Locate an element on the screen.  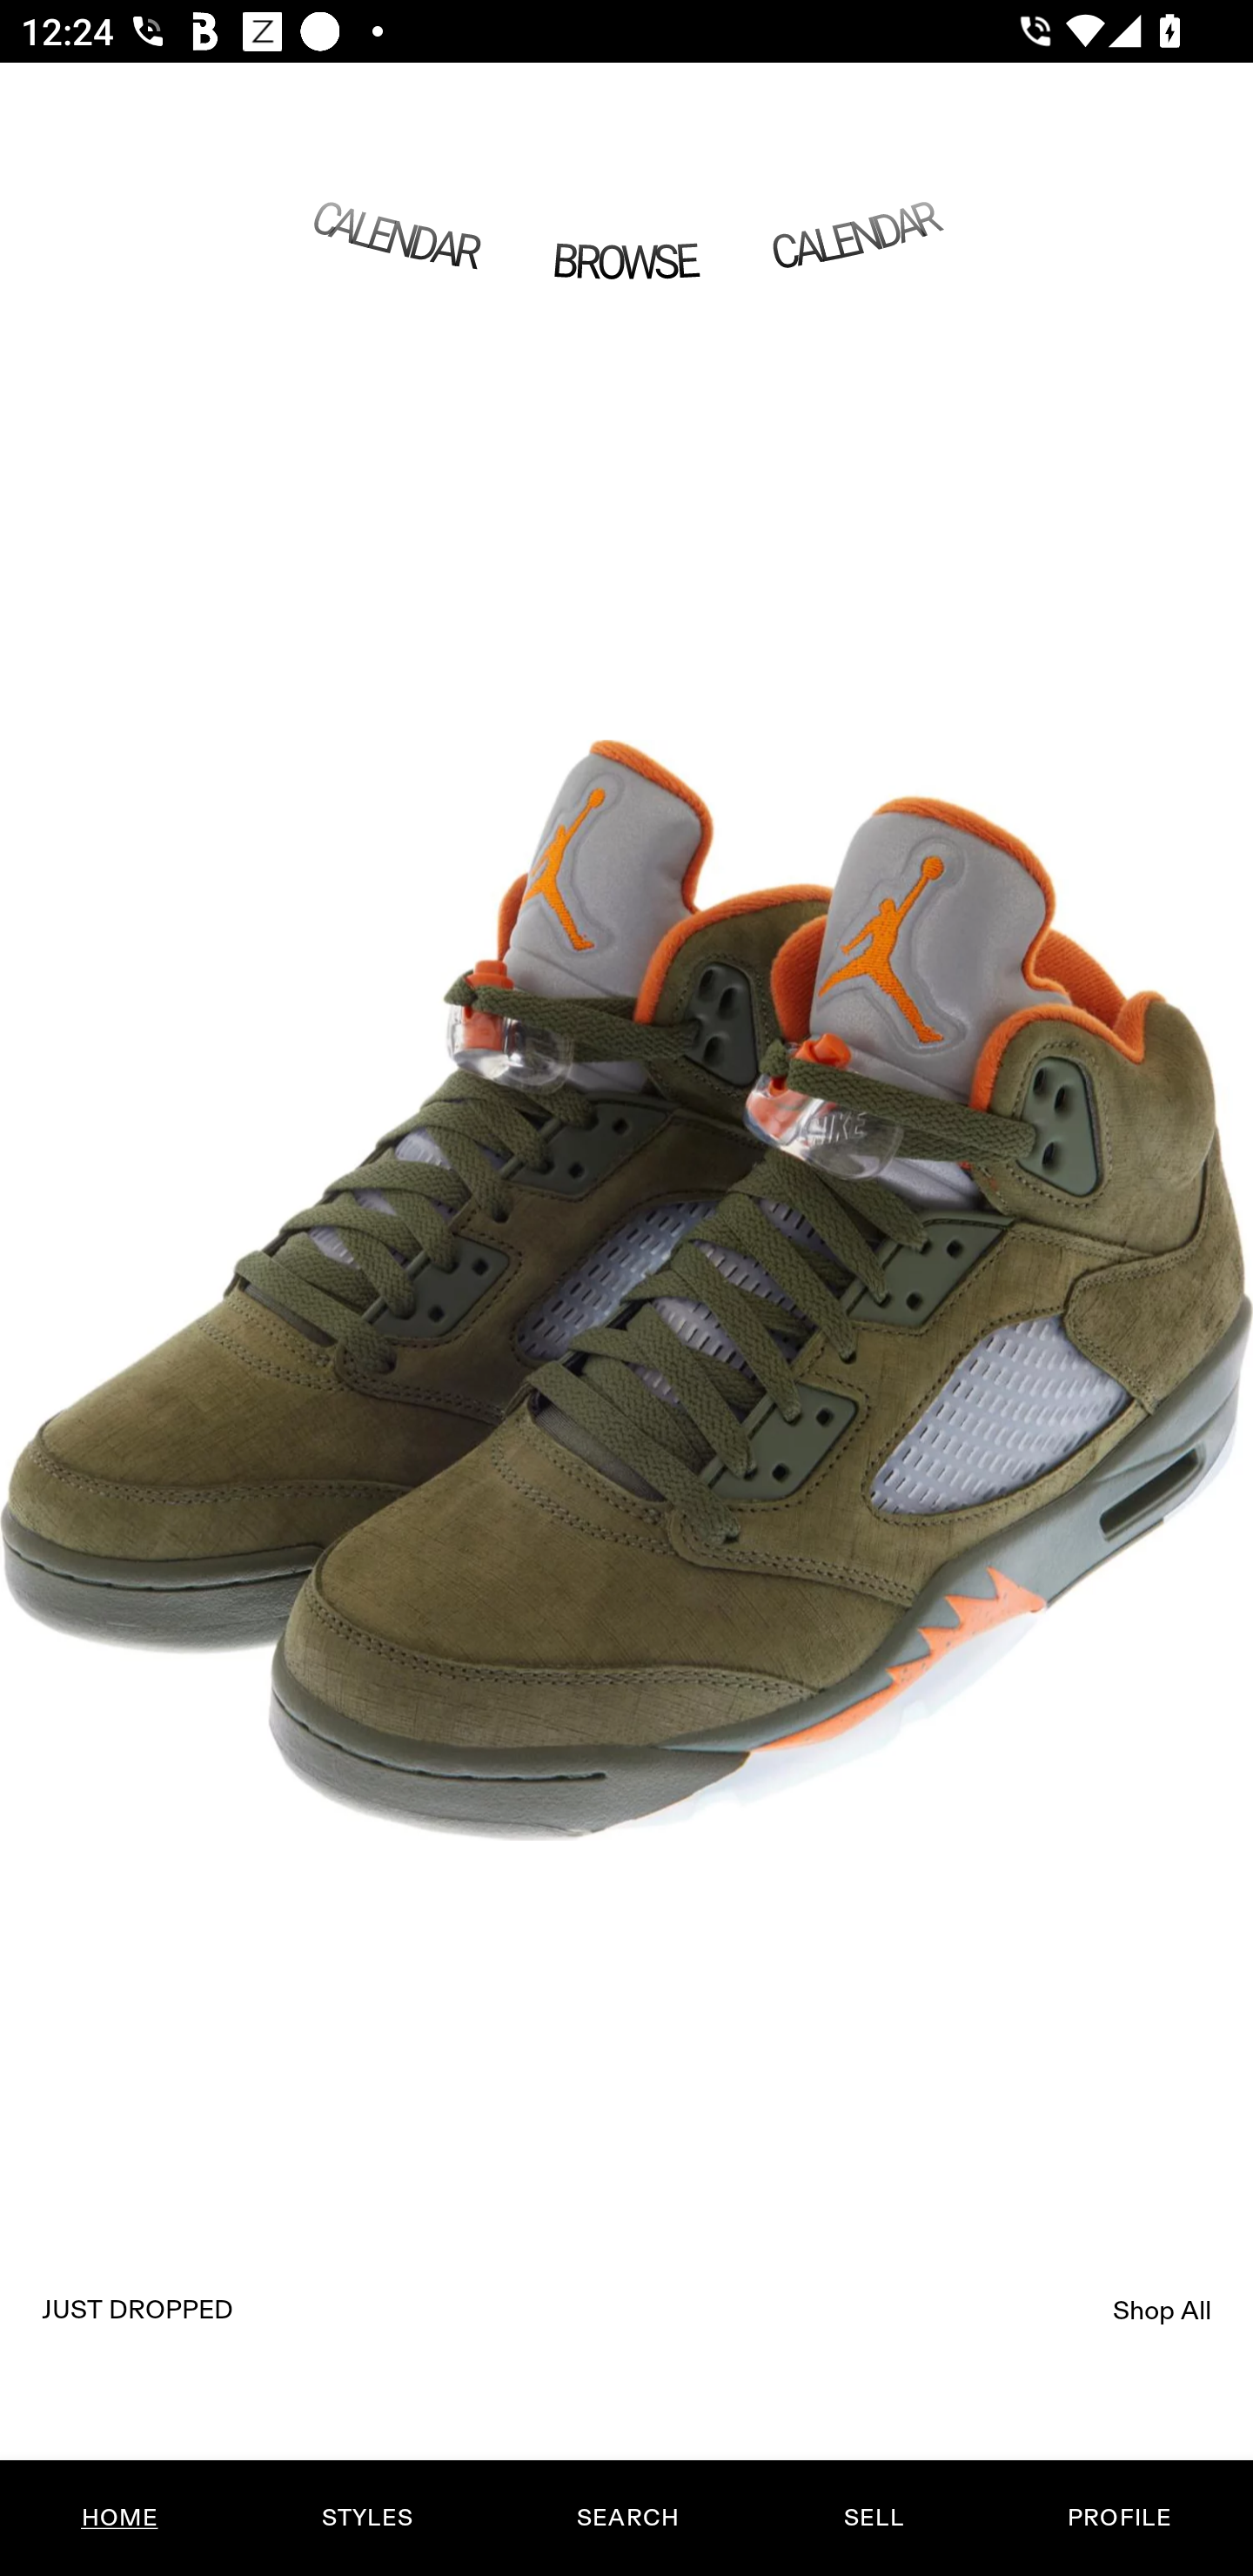
SEARCH is located at coordinates (627, 2518).